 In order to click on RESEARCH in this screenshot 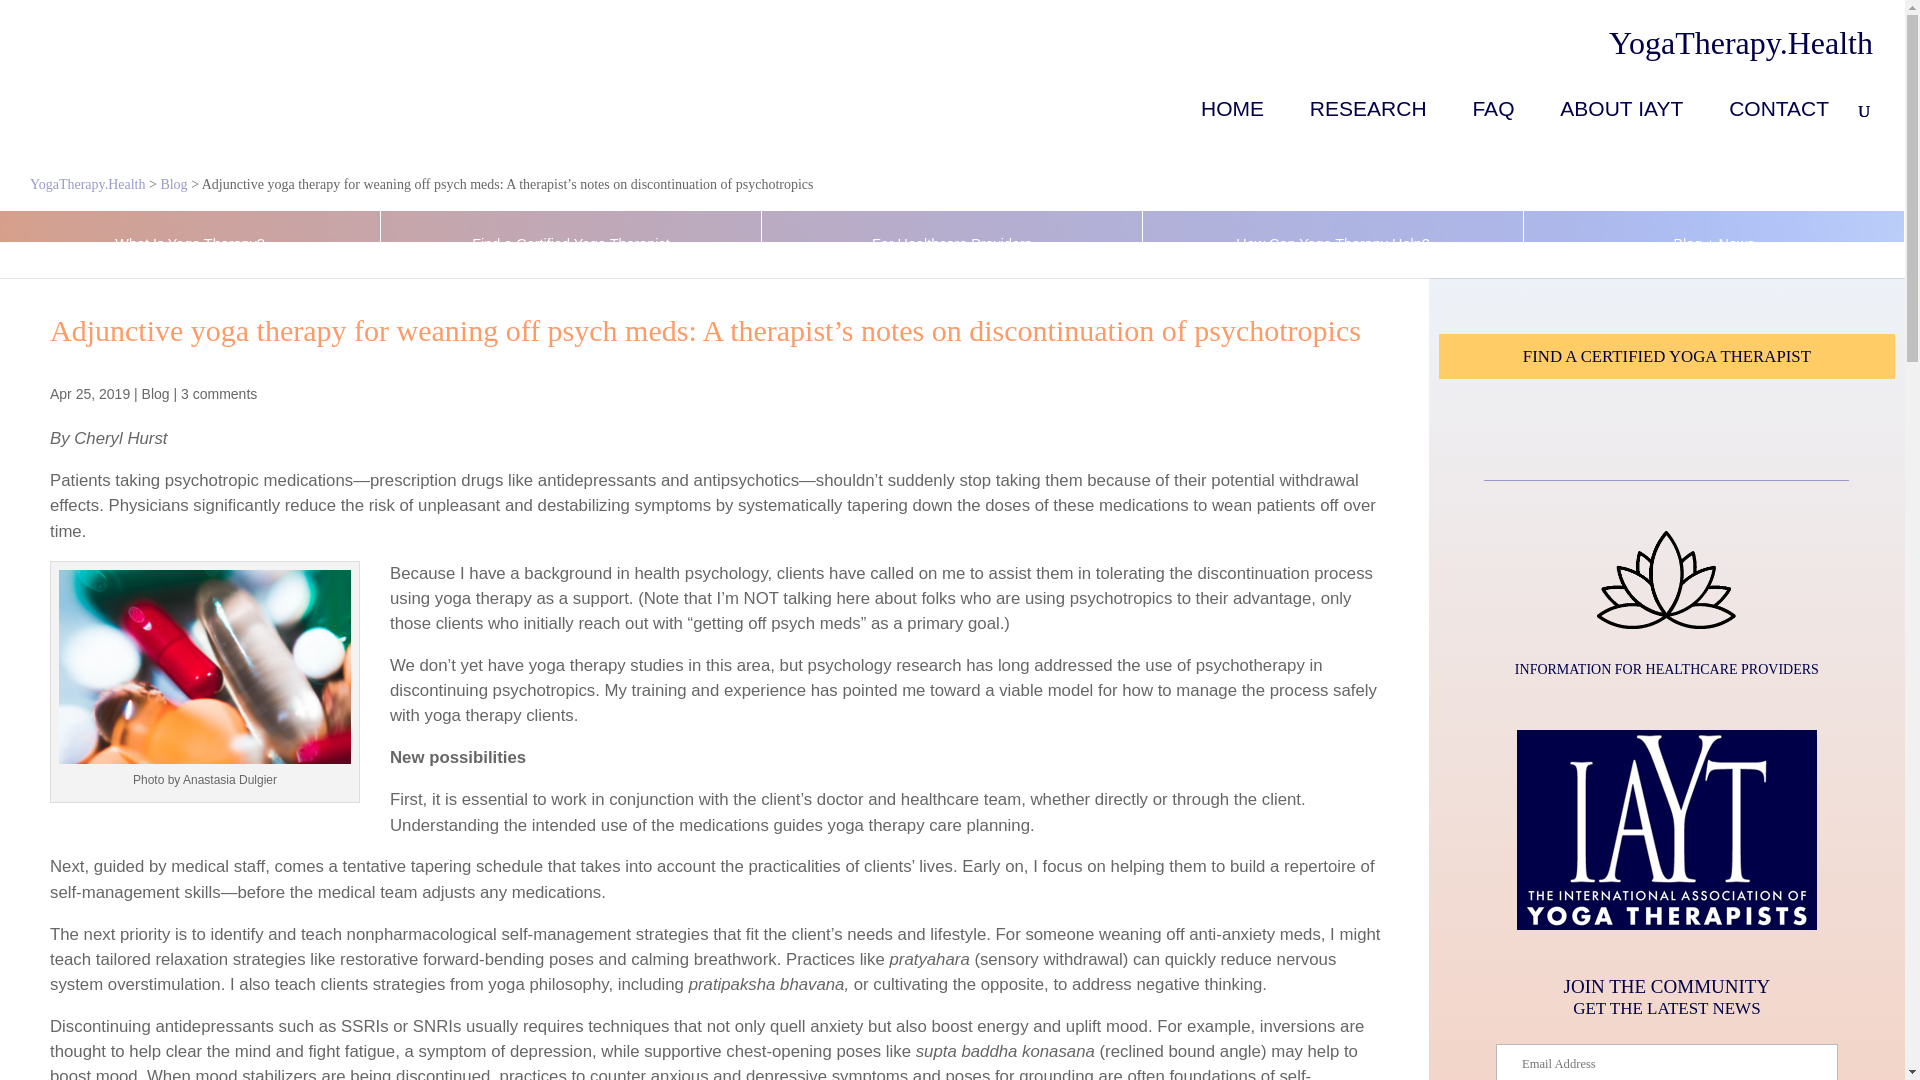, I will do `click(1368, 129)`.